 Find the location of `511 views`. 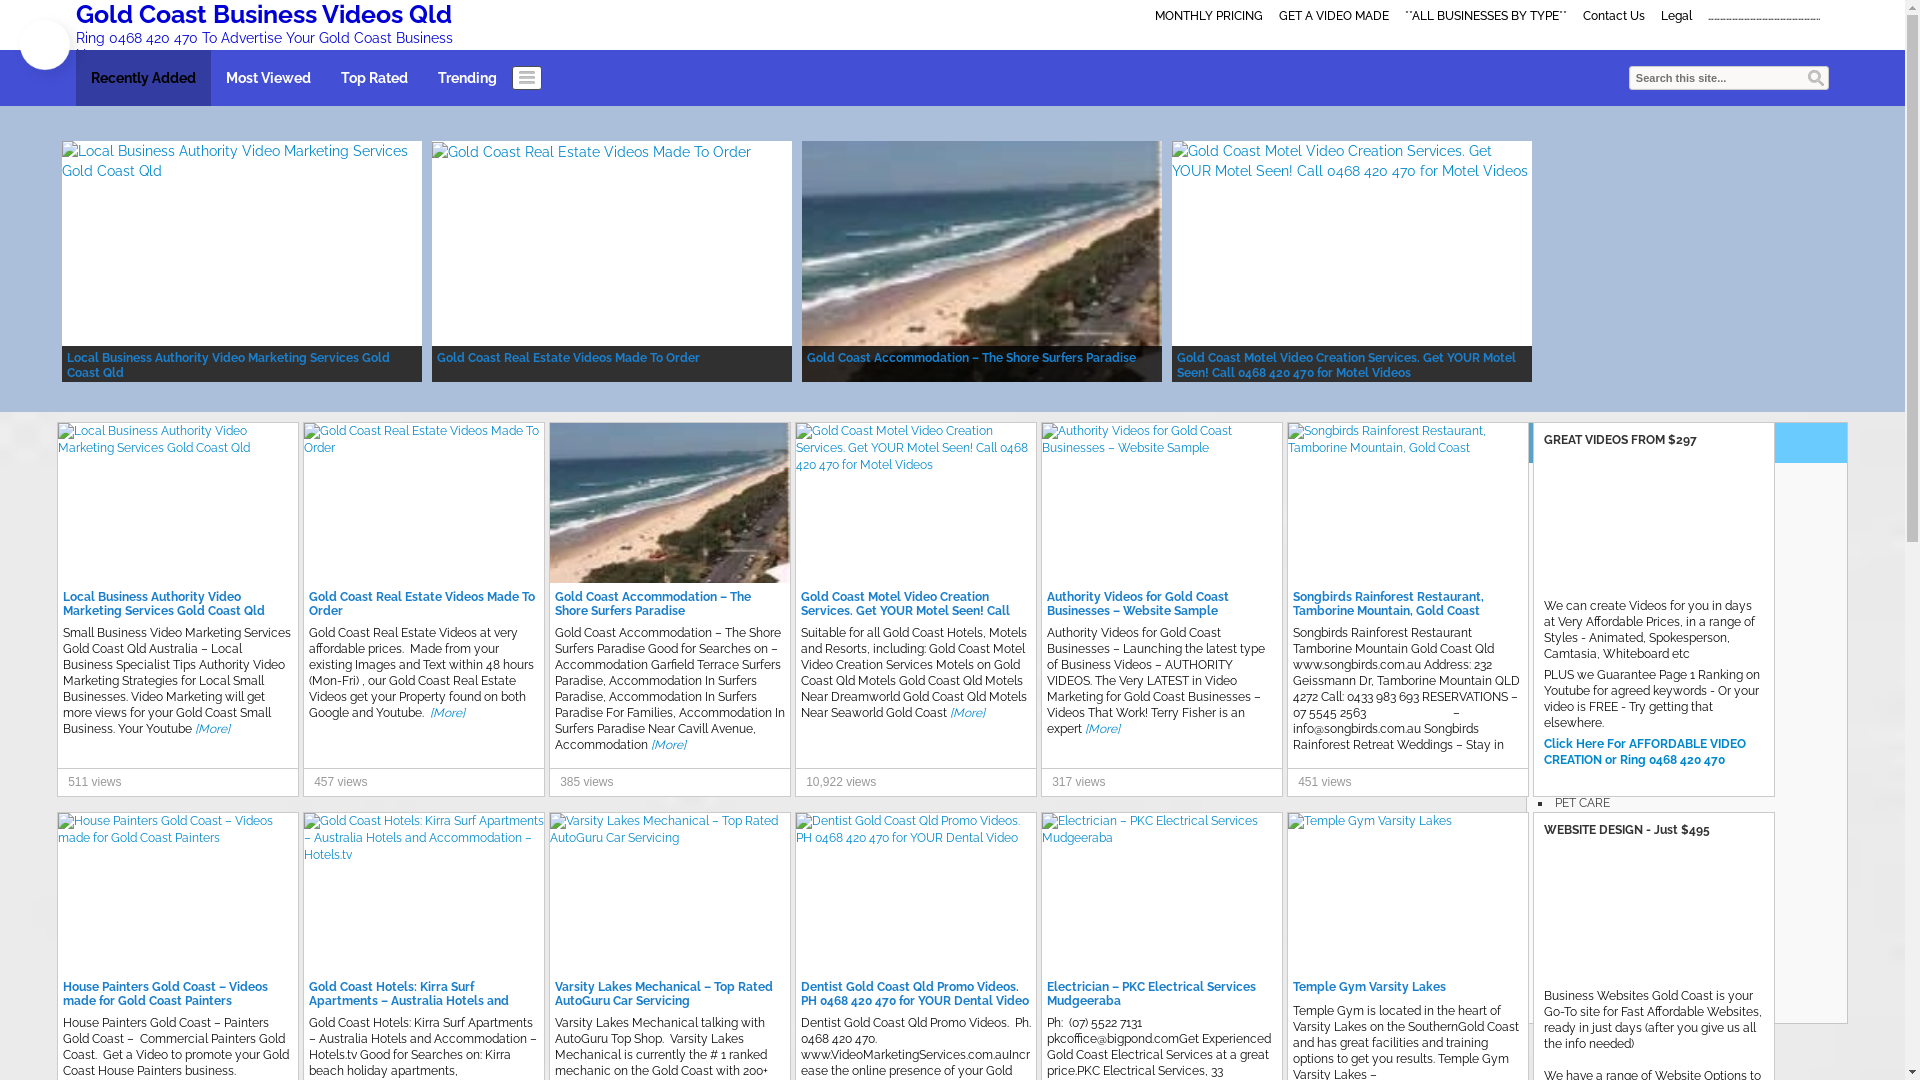

511 views is located at coordinates (94, 782).